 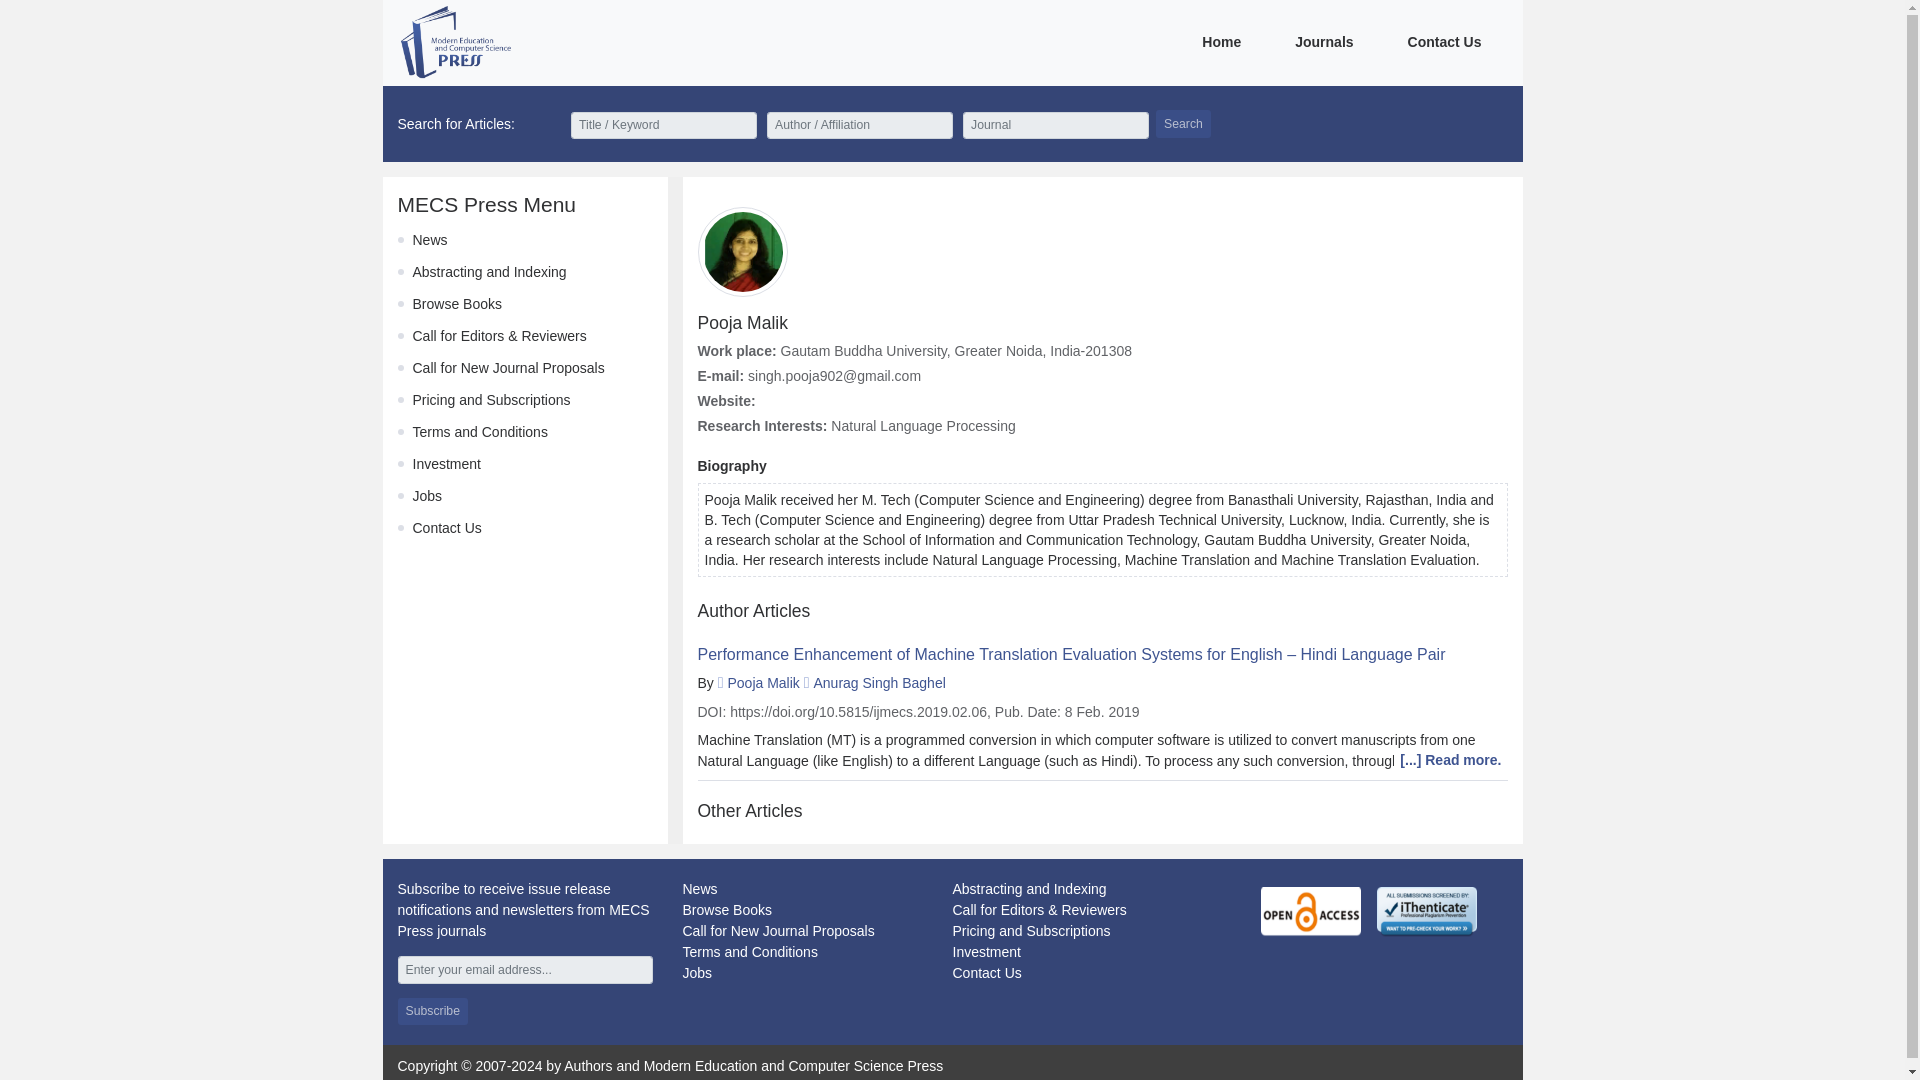 What do you see at coordinates (430, 240) in the screenshot?
I see `News` at bounding box center [430, 240].